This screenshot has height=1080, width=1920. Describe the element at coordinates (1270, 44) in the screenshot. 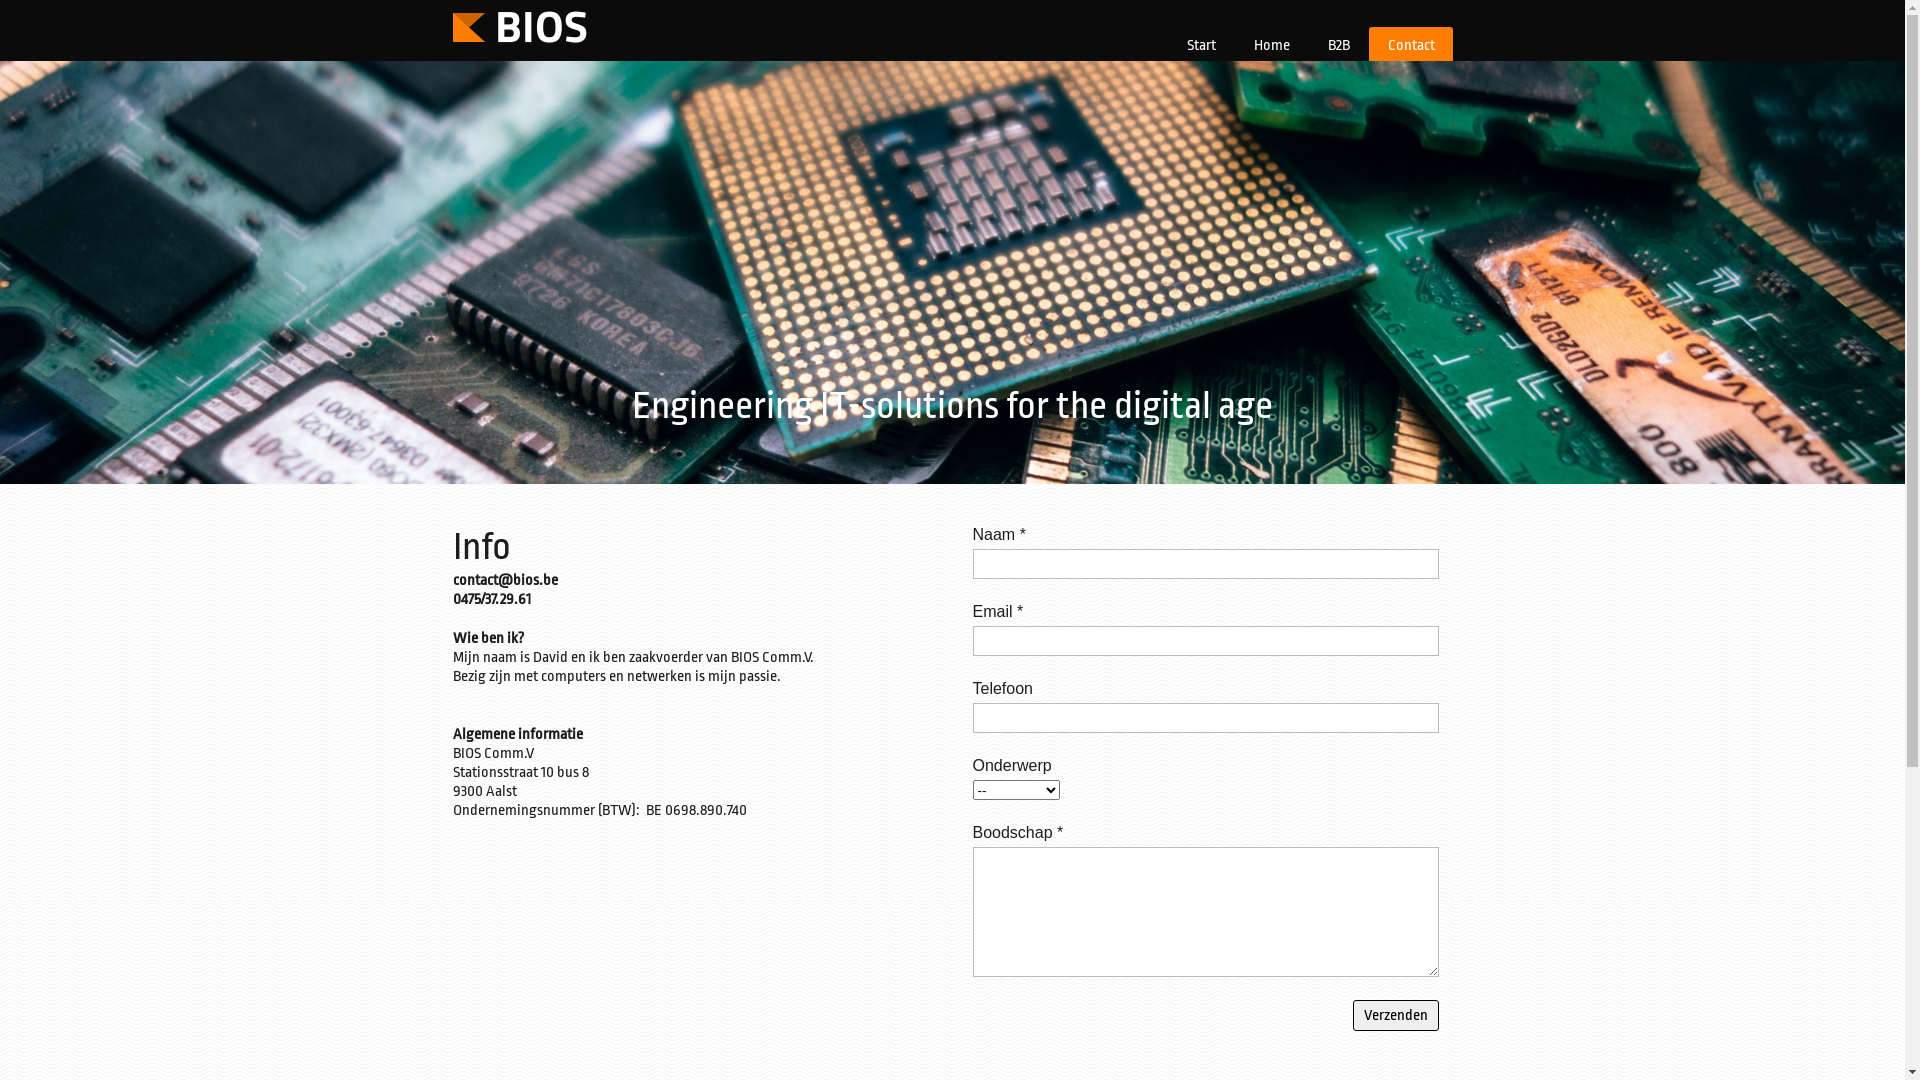

I see `Home` at that location.